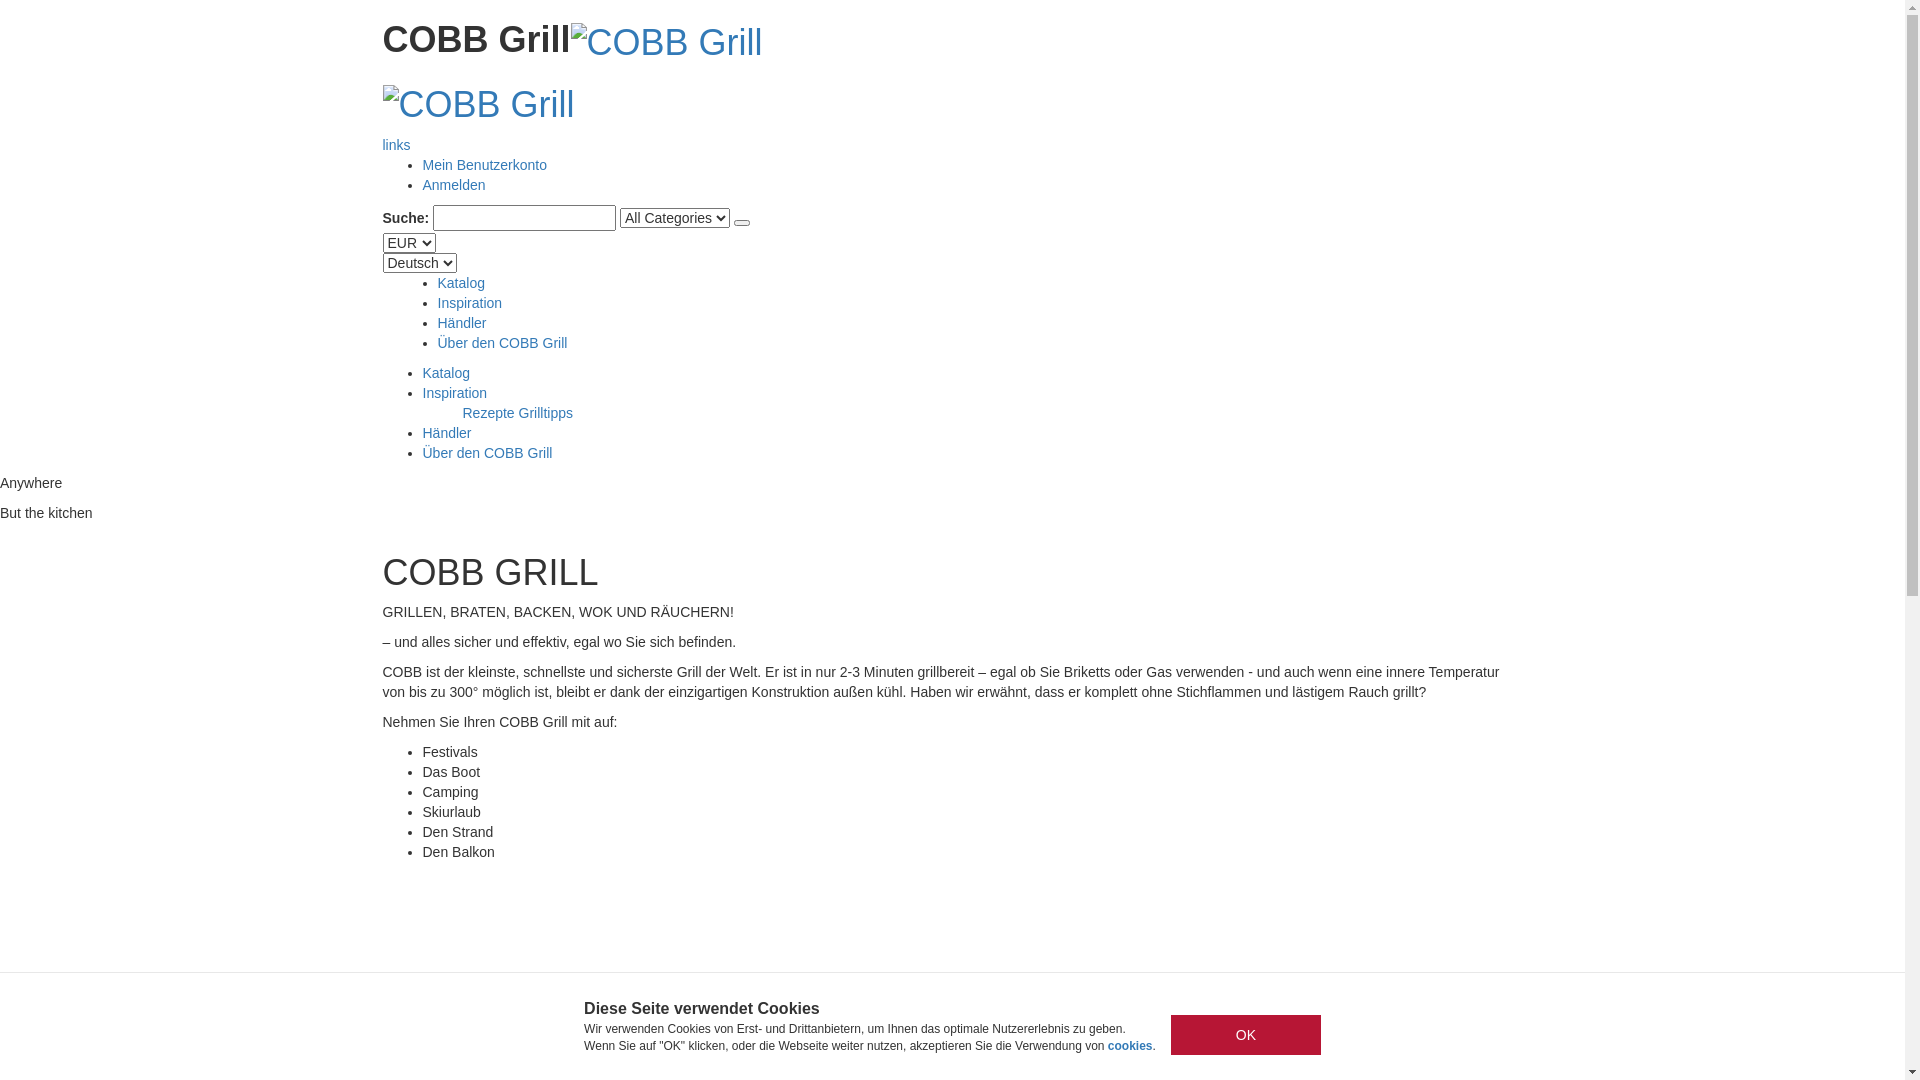 The height and width of the screenshot is (1080, 1920). Describe the element at coordinates (454, 392) in the screenshot. I see `Inspiration` at that location.